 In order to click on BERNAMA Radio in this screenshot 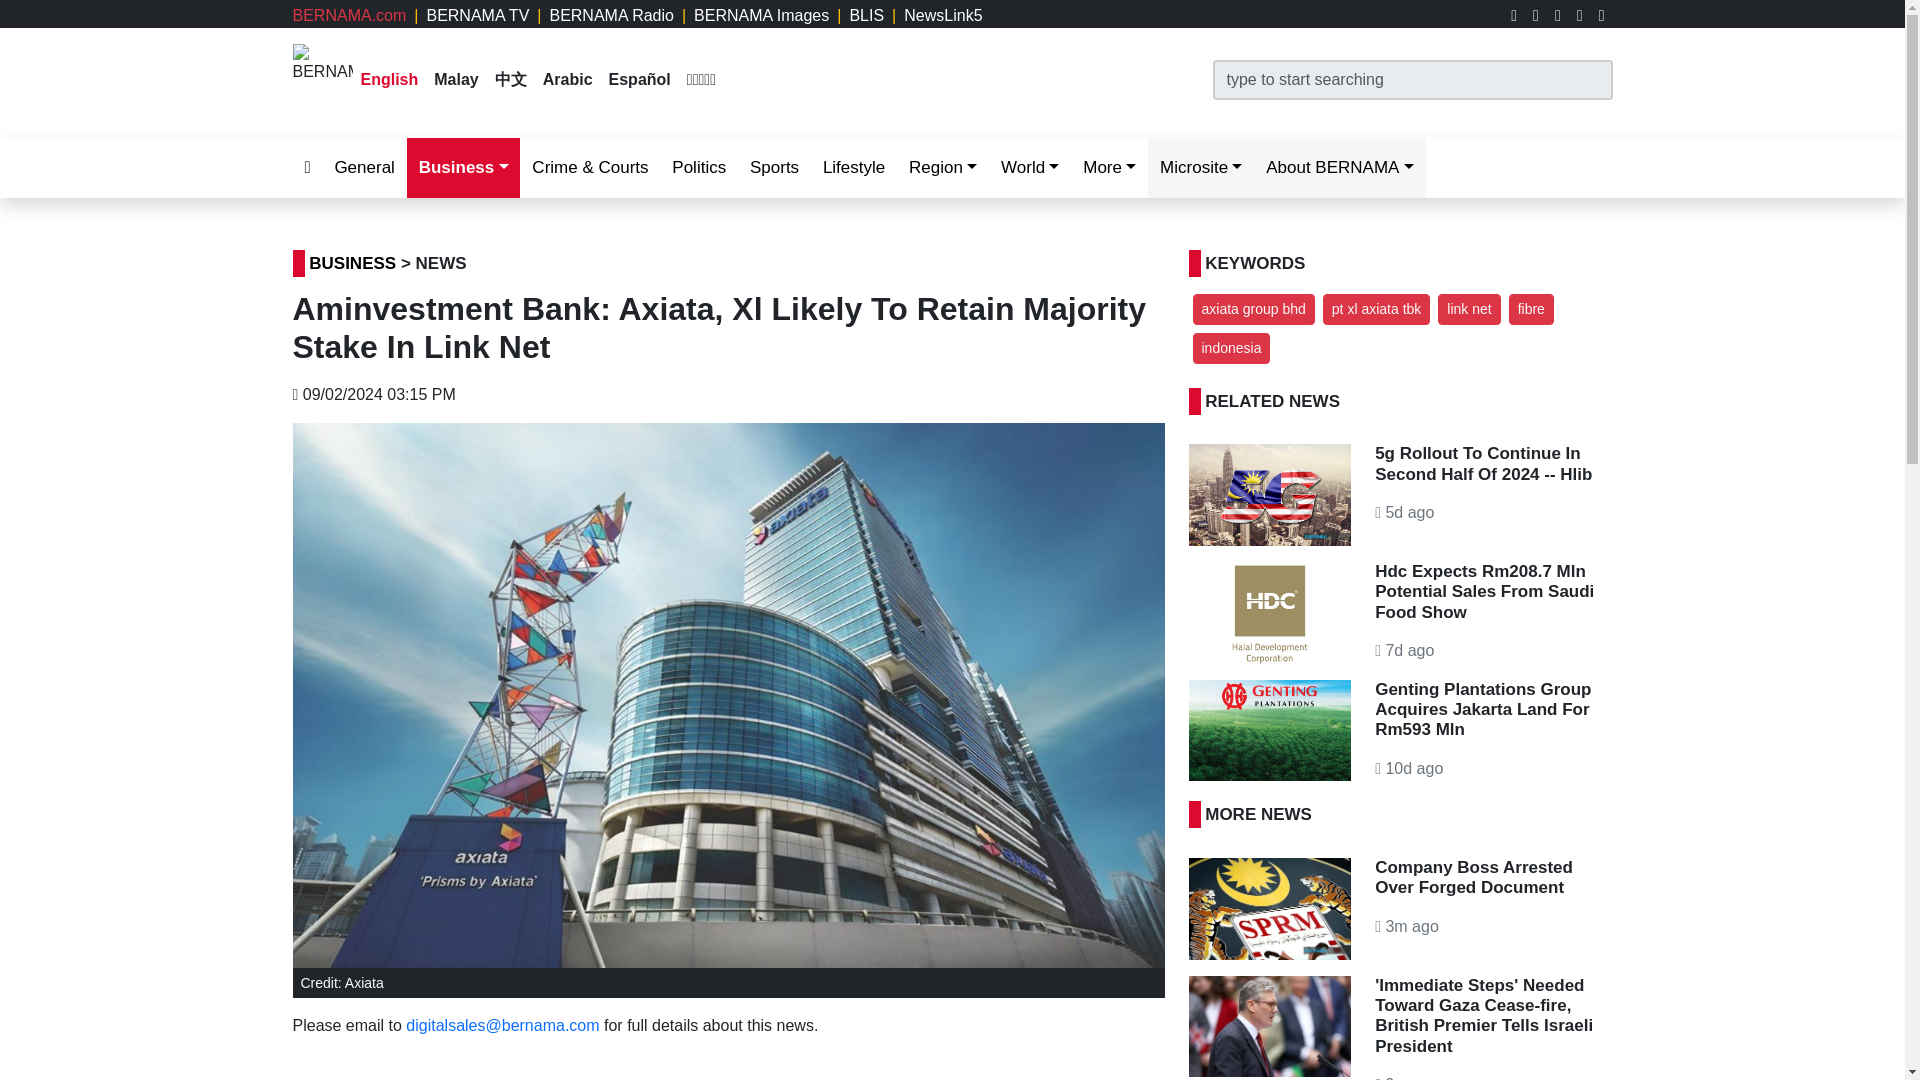, I will do `click(611, 14)`.